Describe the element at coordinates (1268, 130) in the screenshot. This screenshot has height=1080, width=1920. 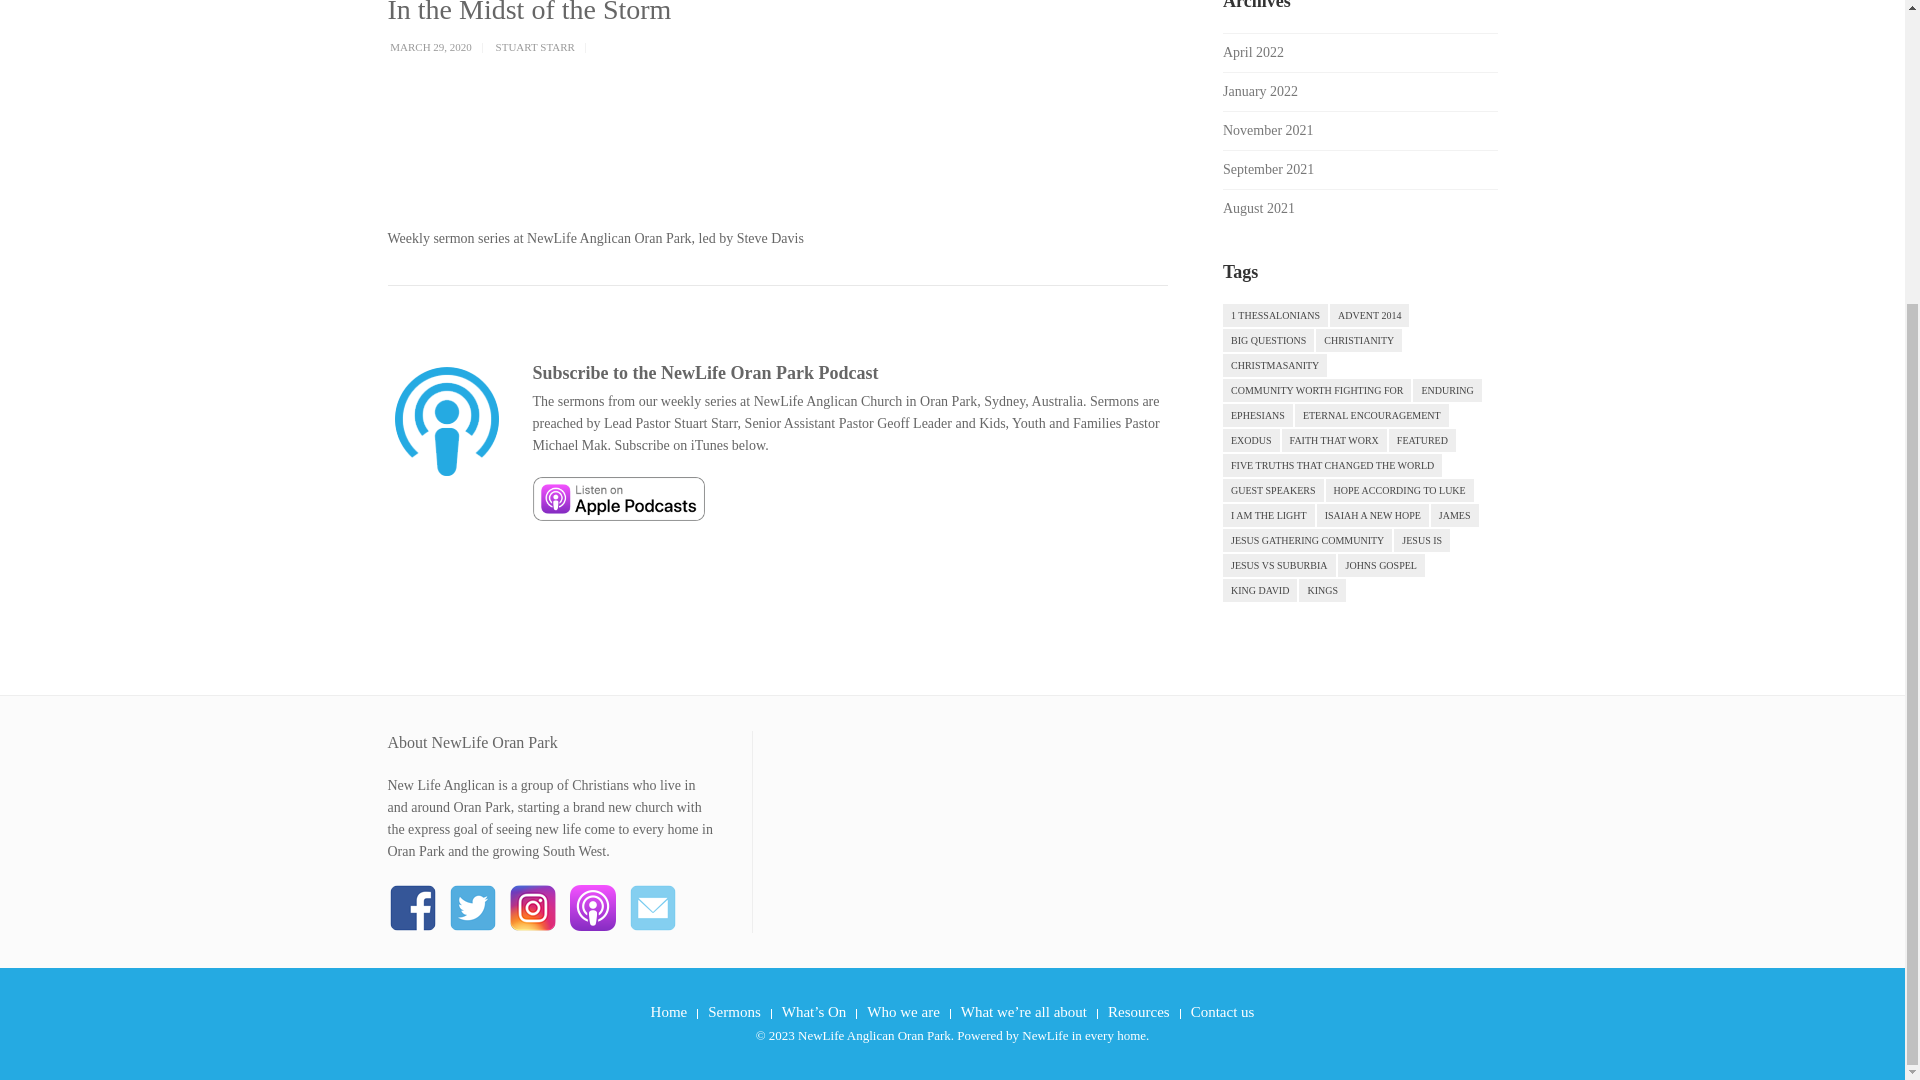
I see `November 2021` at that location.